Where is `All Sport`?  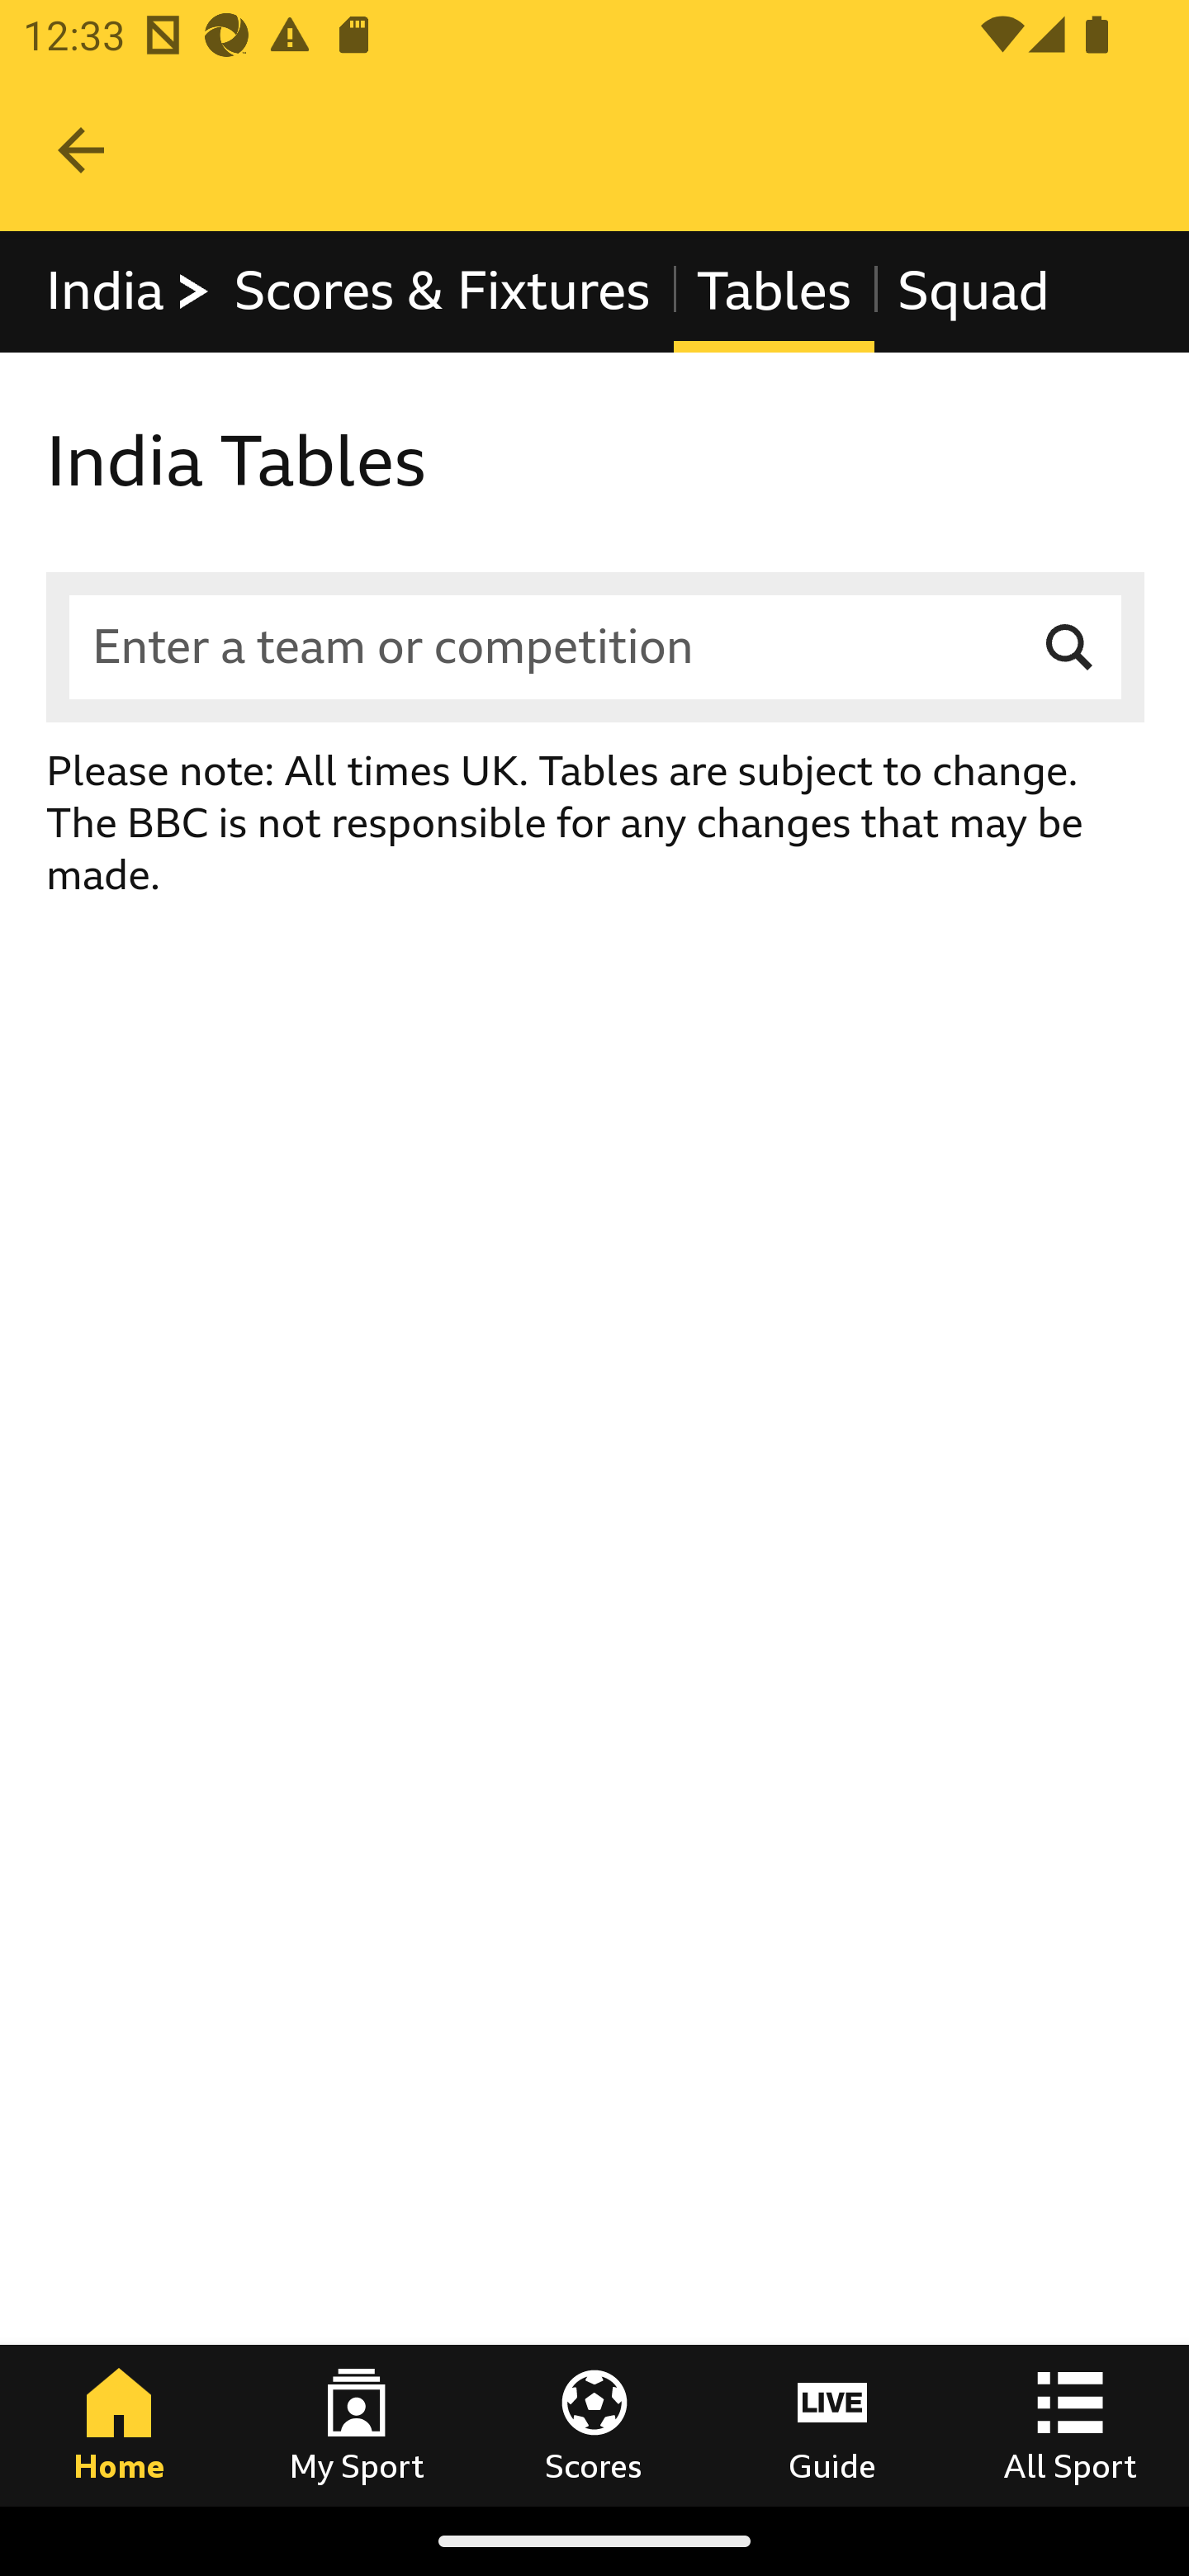 All Sport is located at coordinates (1070, 2425).